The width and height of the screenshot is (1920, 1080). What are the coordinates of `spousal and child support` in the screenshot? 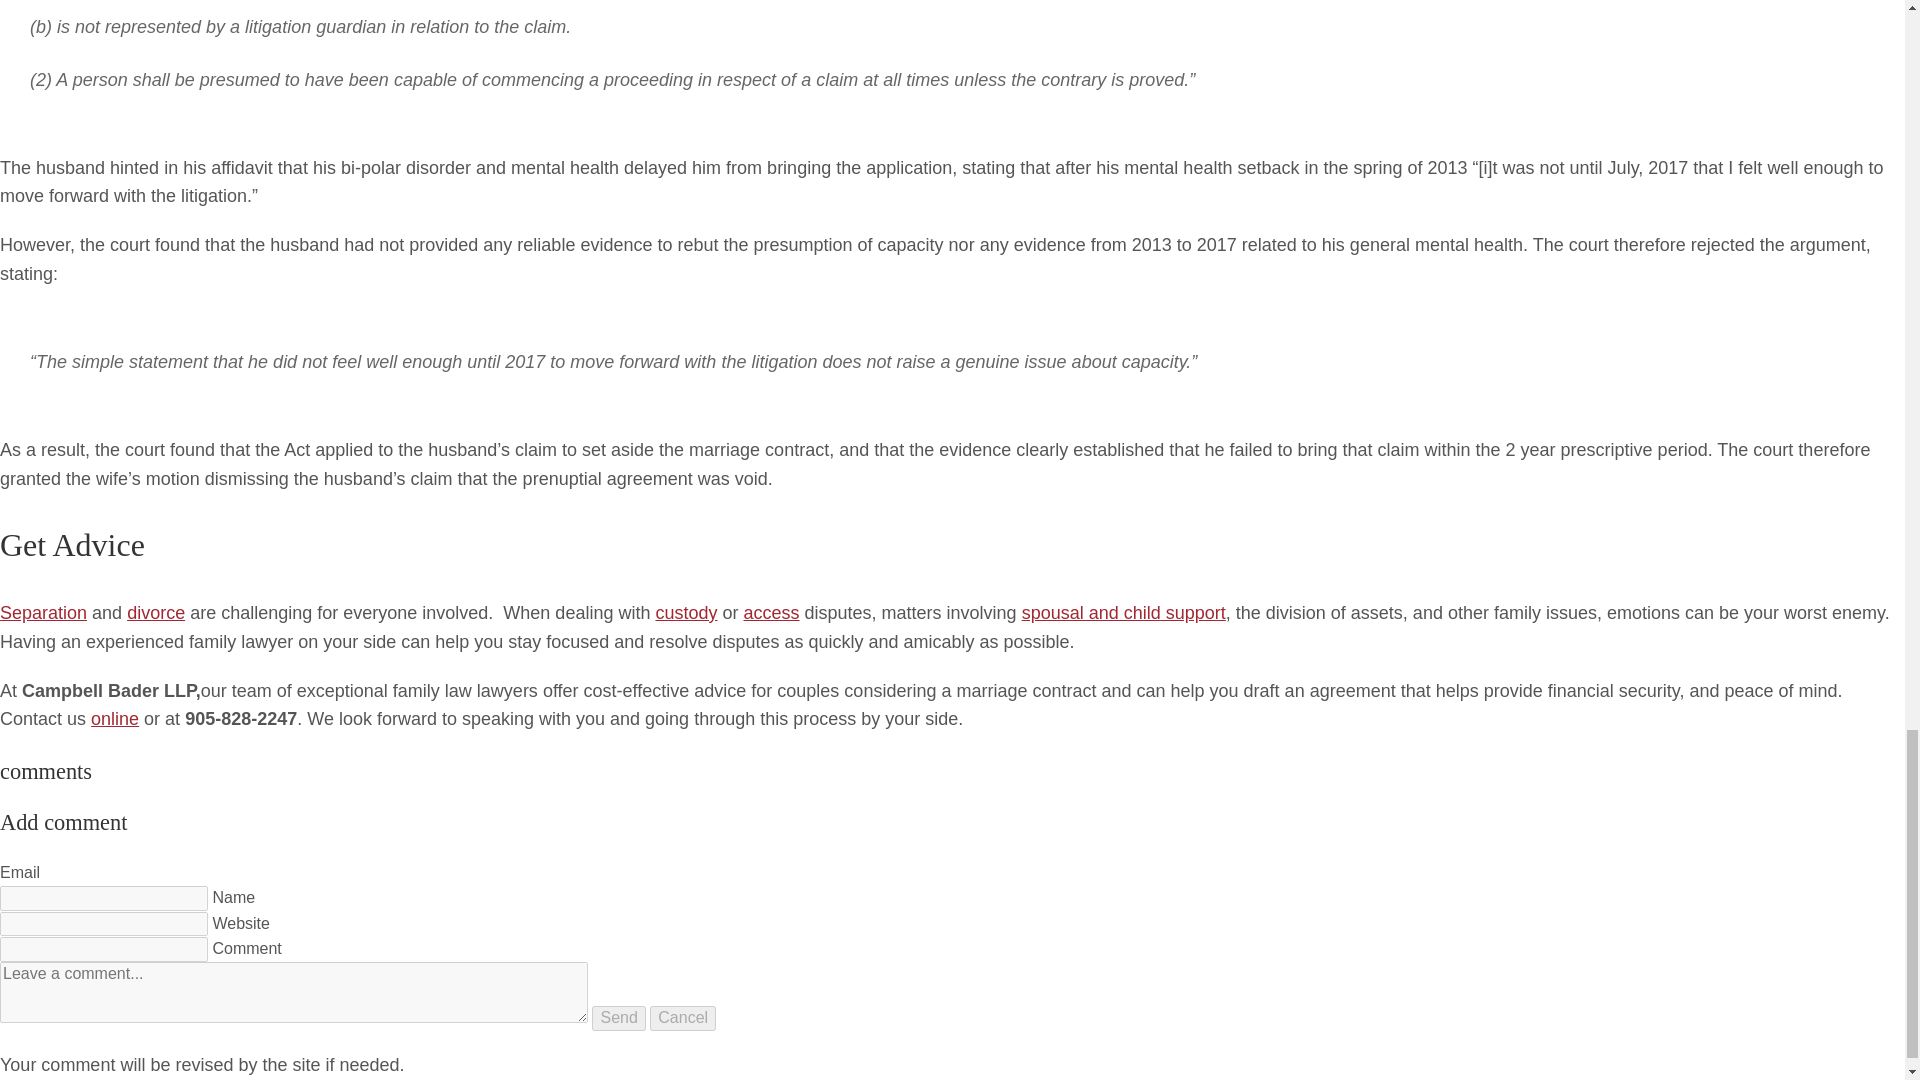 It's located at (1124, 612).